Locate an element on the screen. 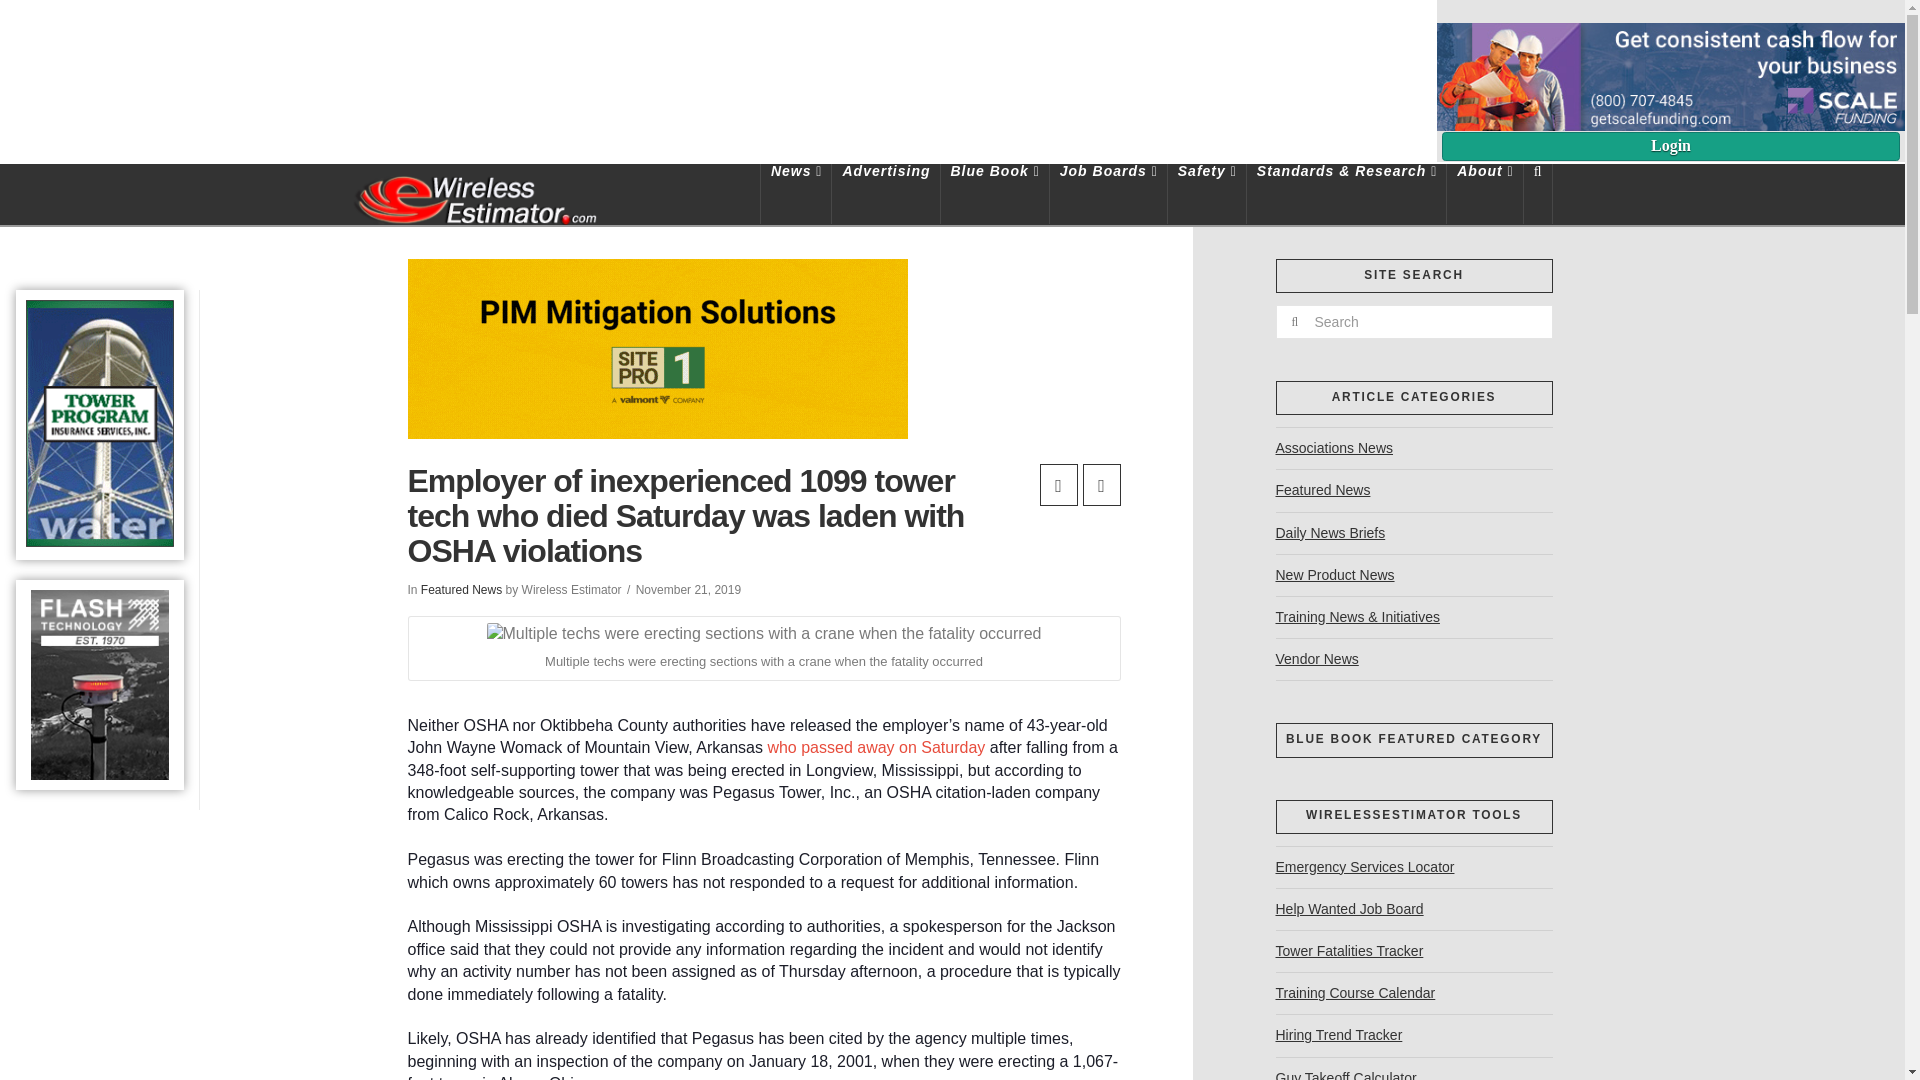 This screenshot has height=1080, width=1920. Login is located at coordinates (1670, 146).